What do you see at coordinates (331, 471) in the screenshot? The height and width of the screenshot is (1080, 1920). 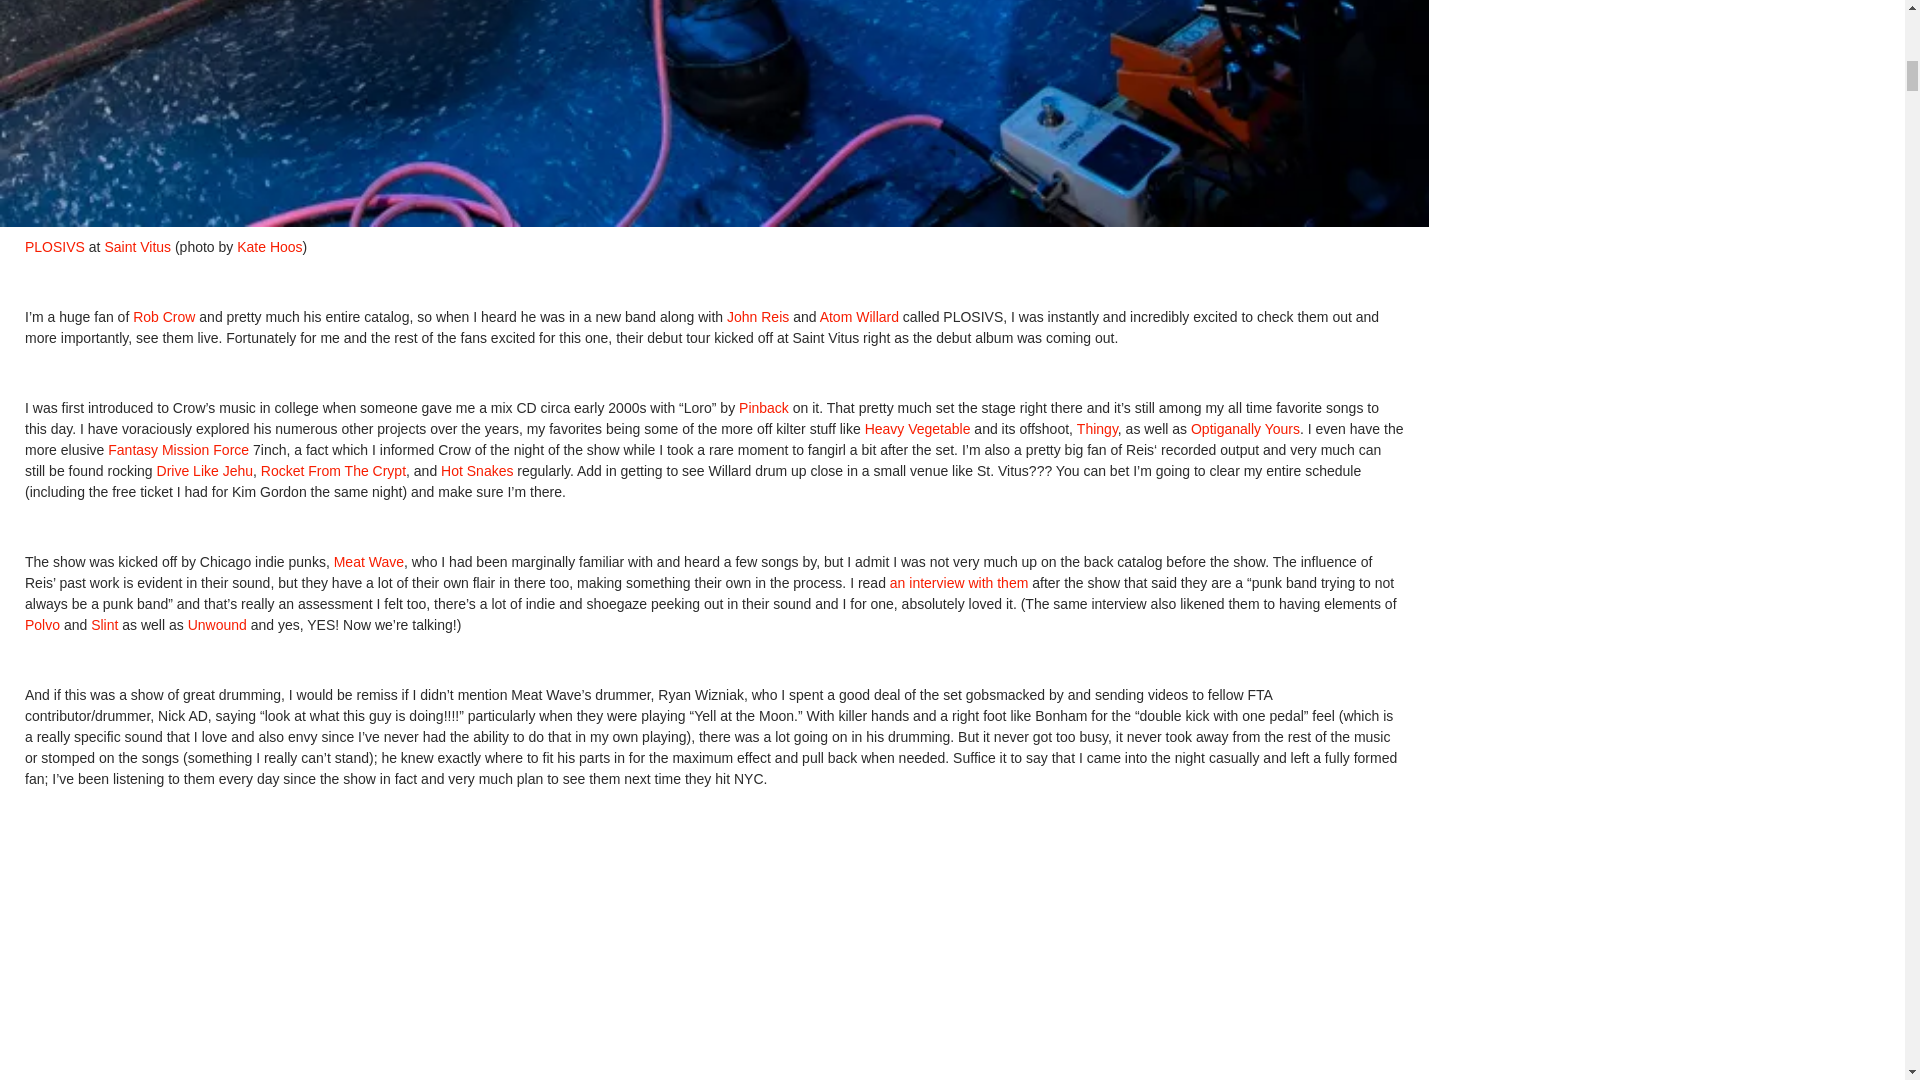 I see `Rocket From The Crypt` at bounding box center [331, 471].